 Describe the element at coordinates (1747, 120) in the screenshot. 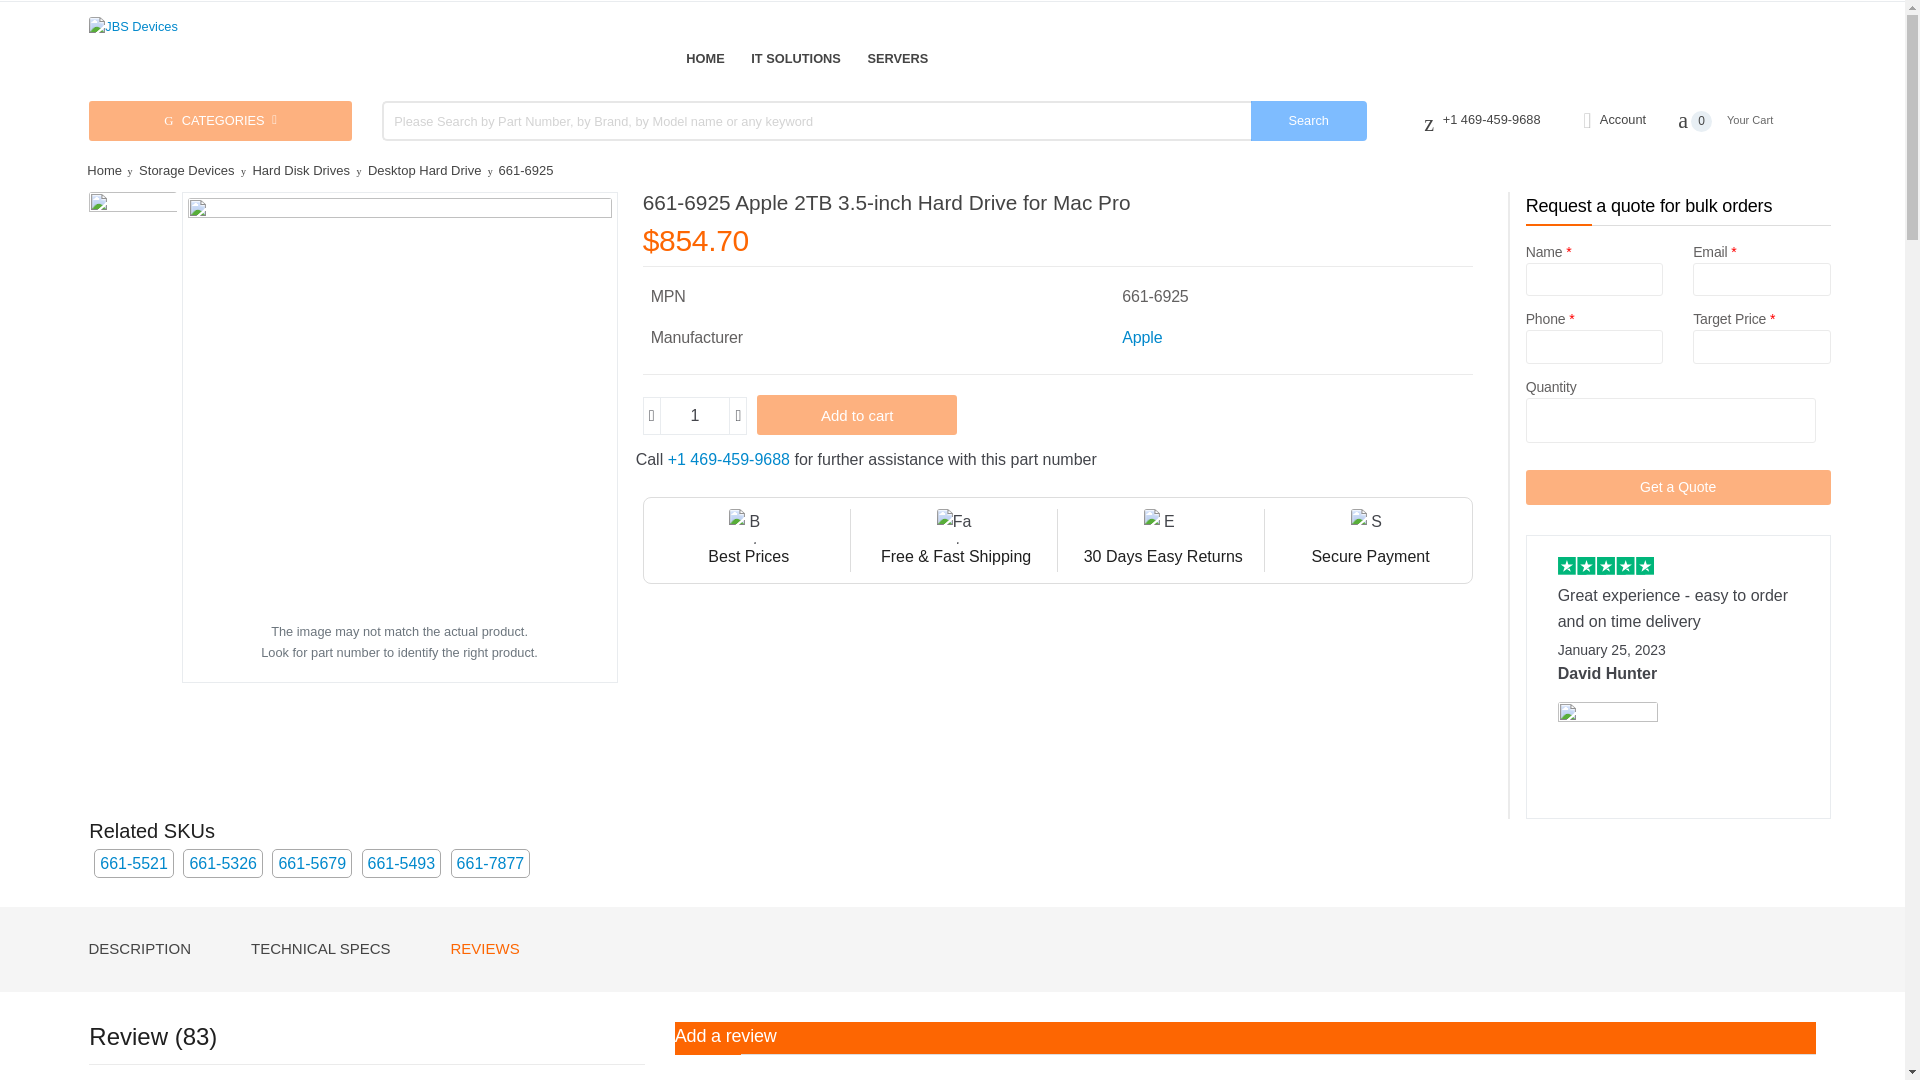

I see `View your shopping cart` at that location.